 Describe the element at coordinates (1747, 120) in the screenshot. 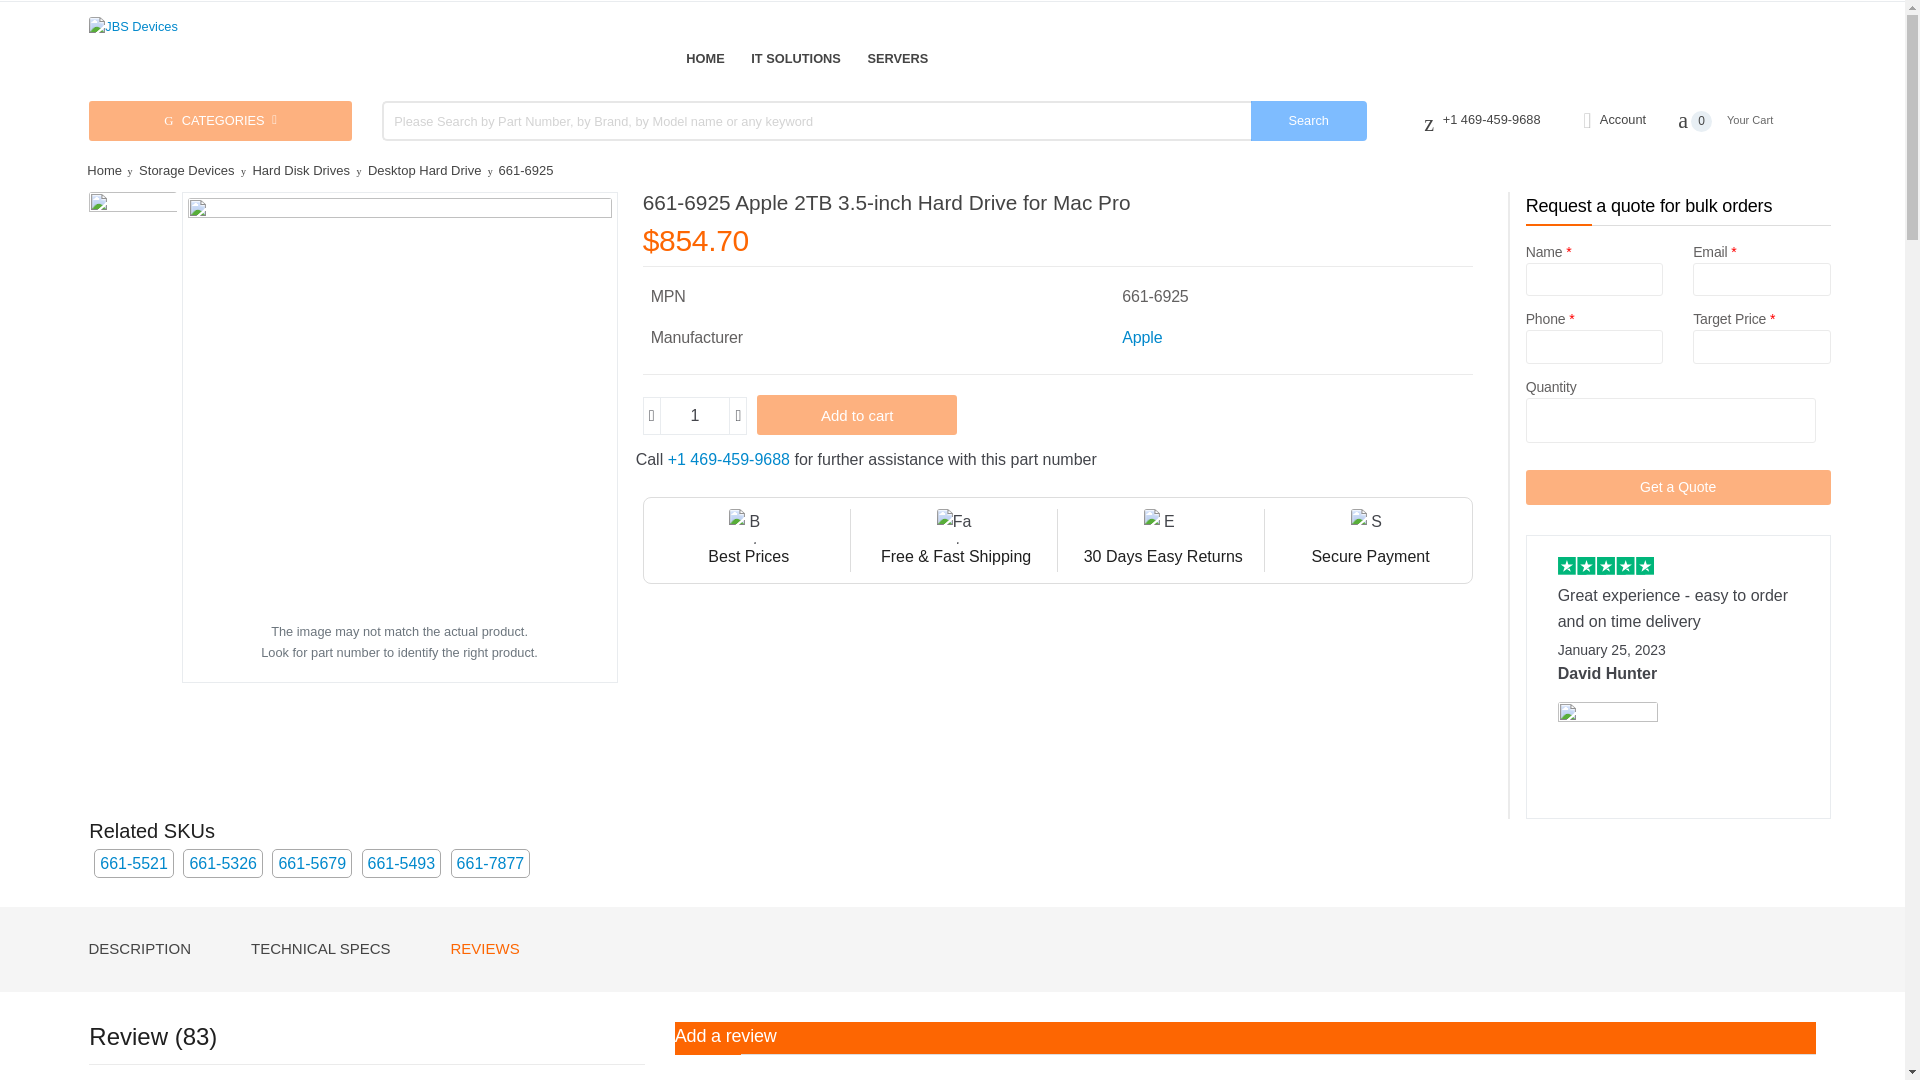

I see `View your shopping cart` at that location.